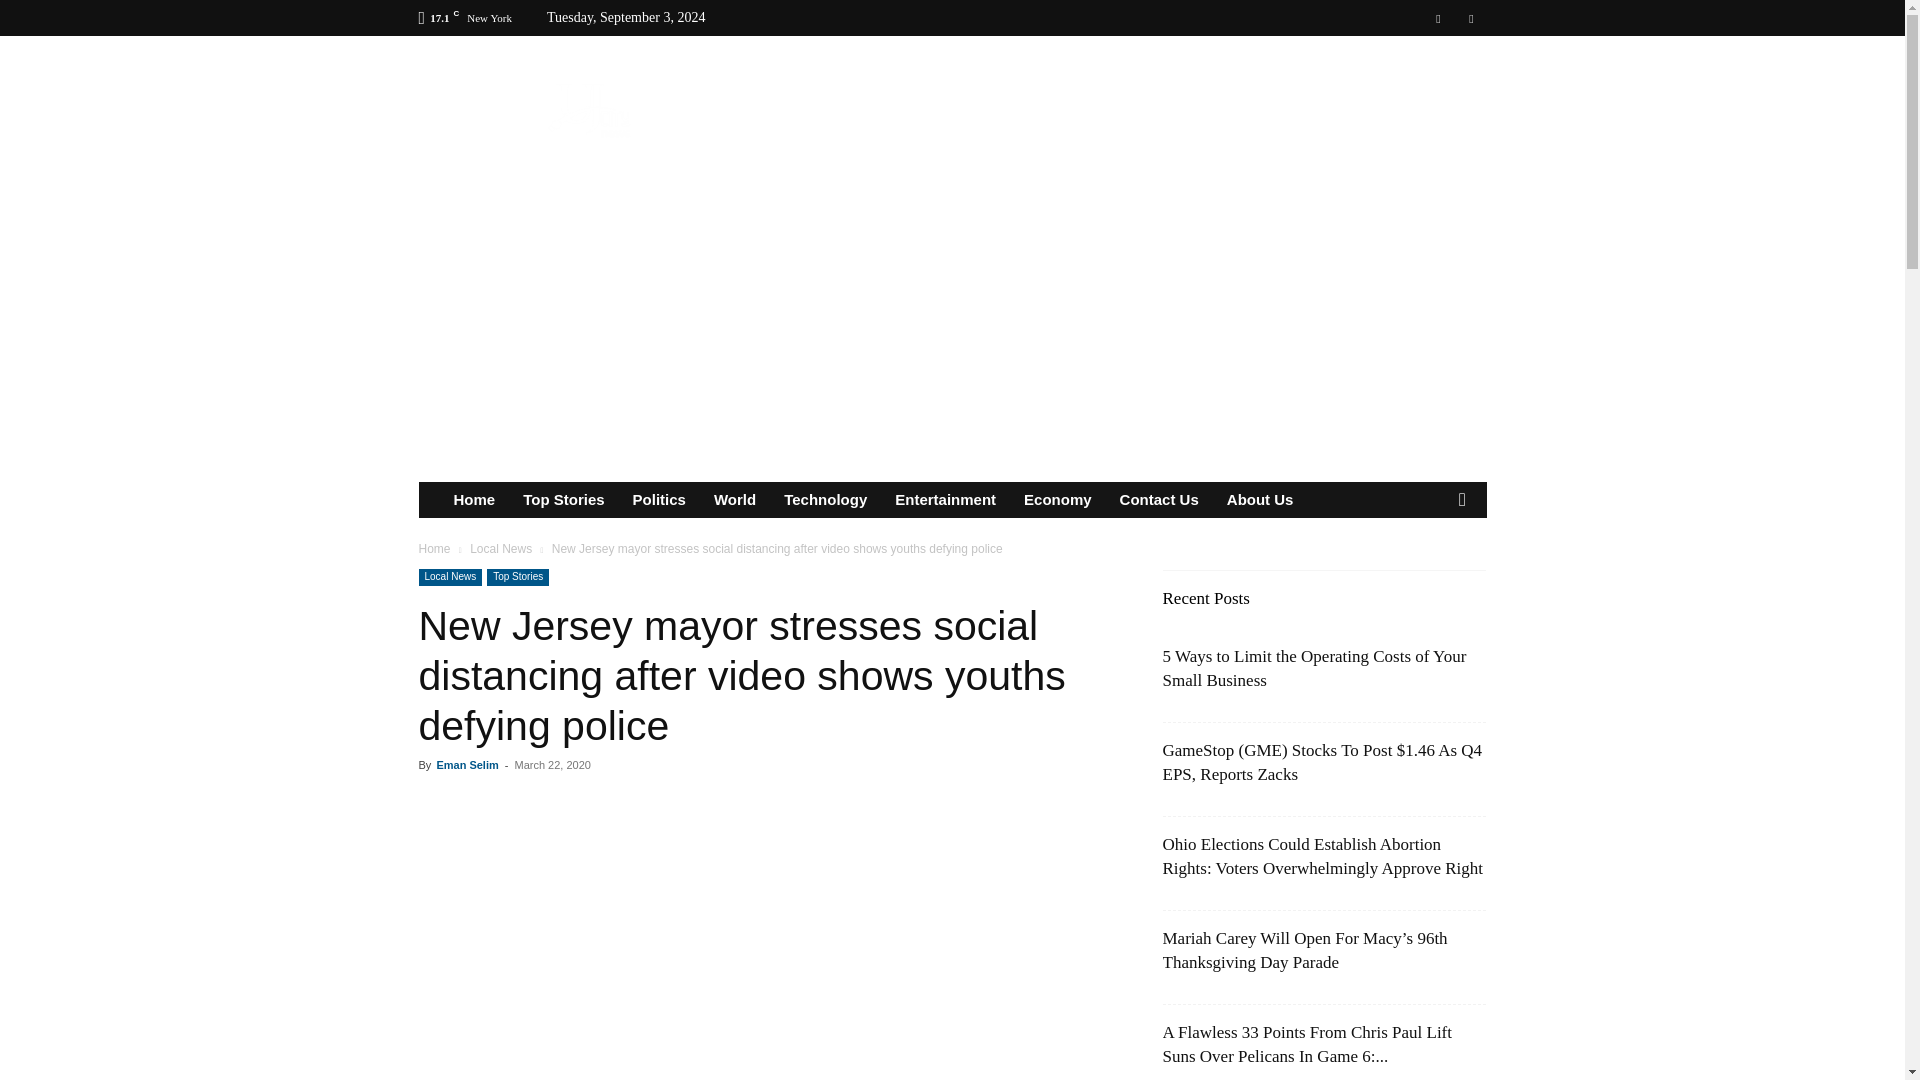 The height and width of the screenshot is (1080, 1920). What do you see at coordinates (734, 500) in the screenshot?
I see `World` at bounding box center [734, 500].